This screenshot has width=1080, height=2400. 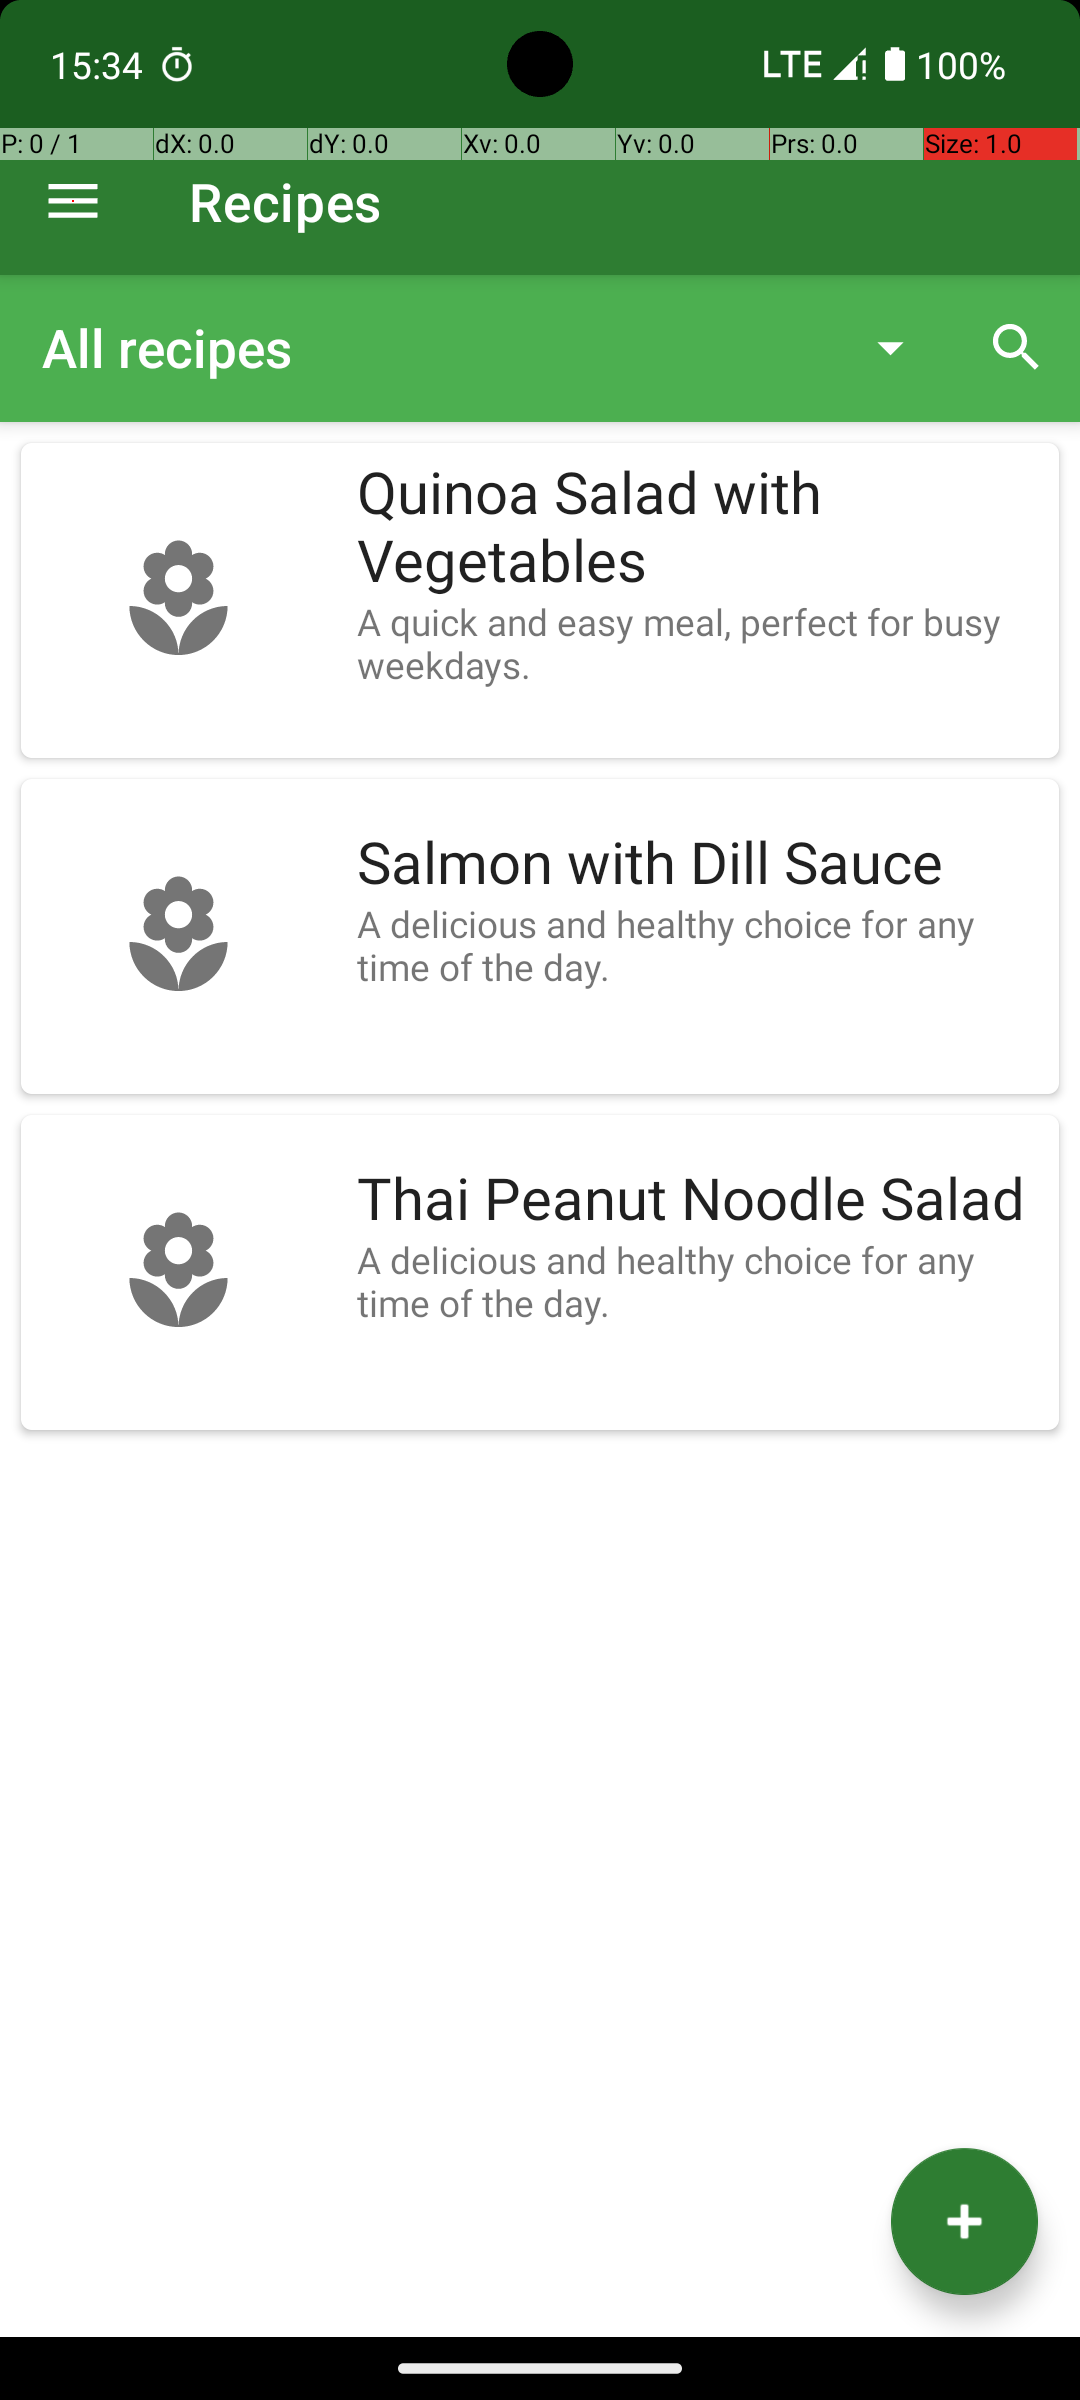 I want to click on Salmon with Dill Sauce, so click(x=698, y=864).